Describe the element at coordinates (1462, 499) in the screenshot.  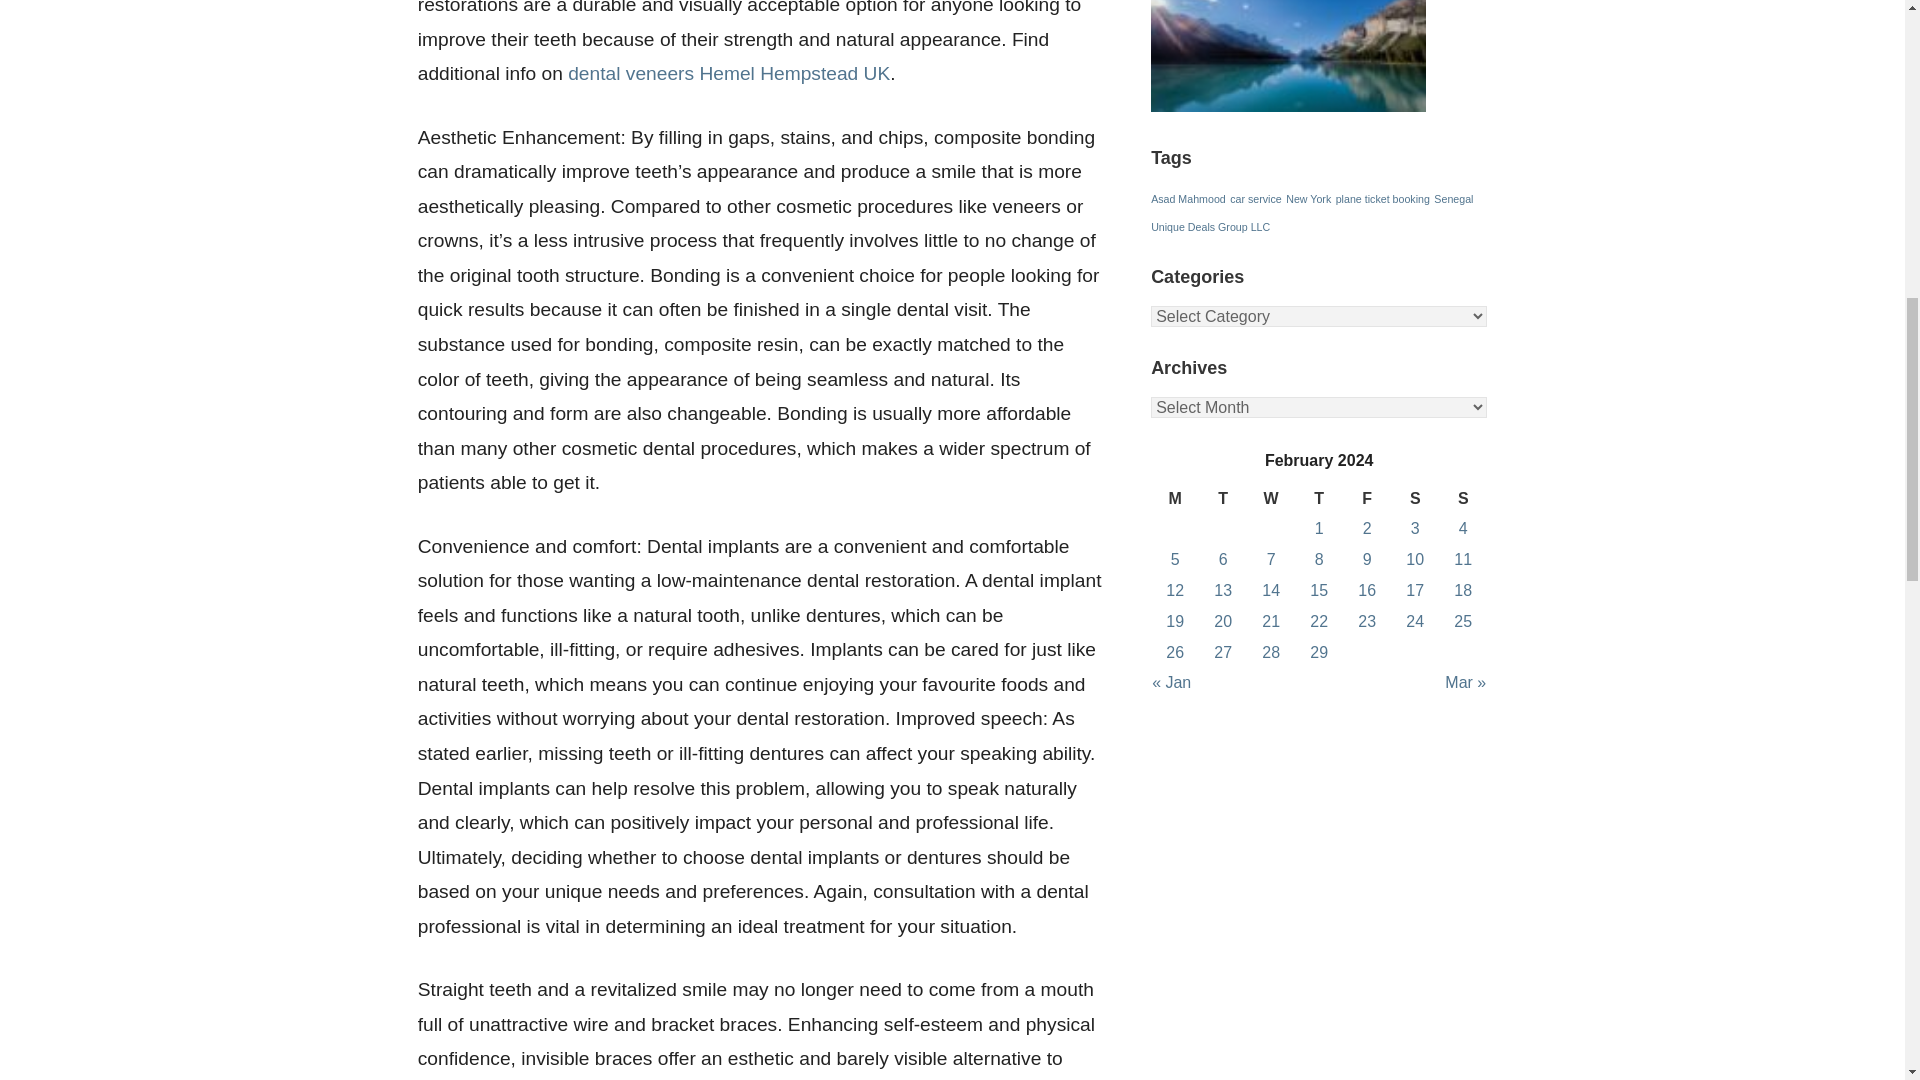
I see `Sunday` at that location.